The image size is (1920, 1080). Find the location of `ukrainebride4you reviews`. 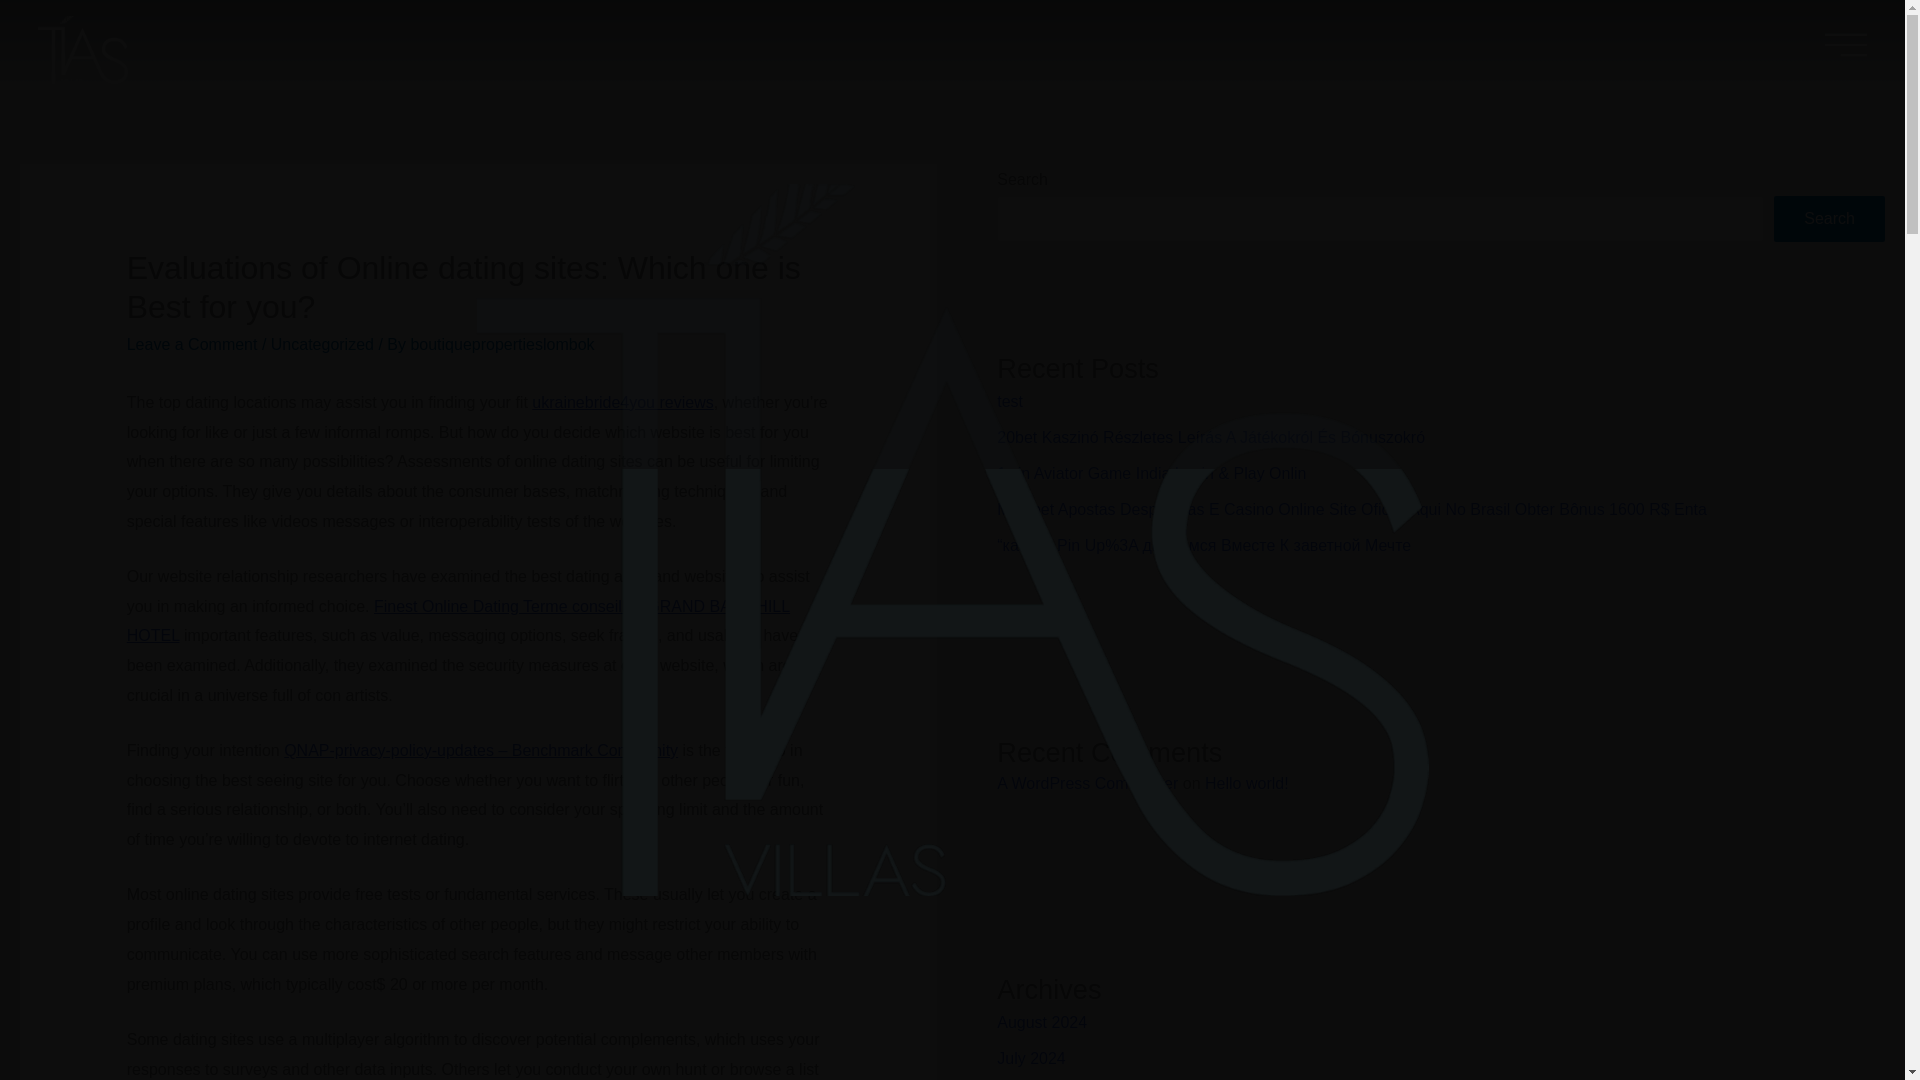

ukrainebride4you reviews is located at coordinates (622, 402).